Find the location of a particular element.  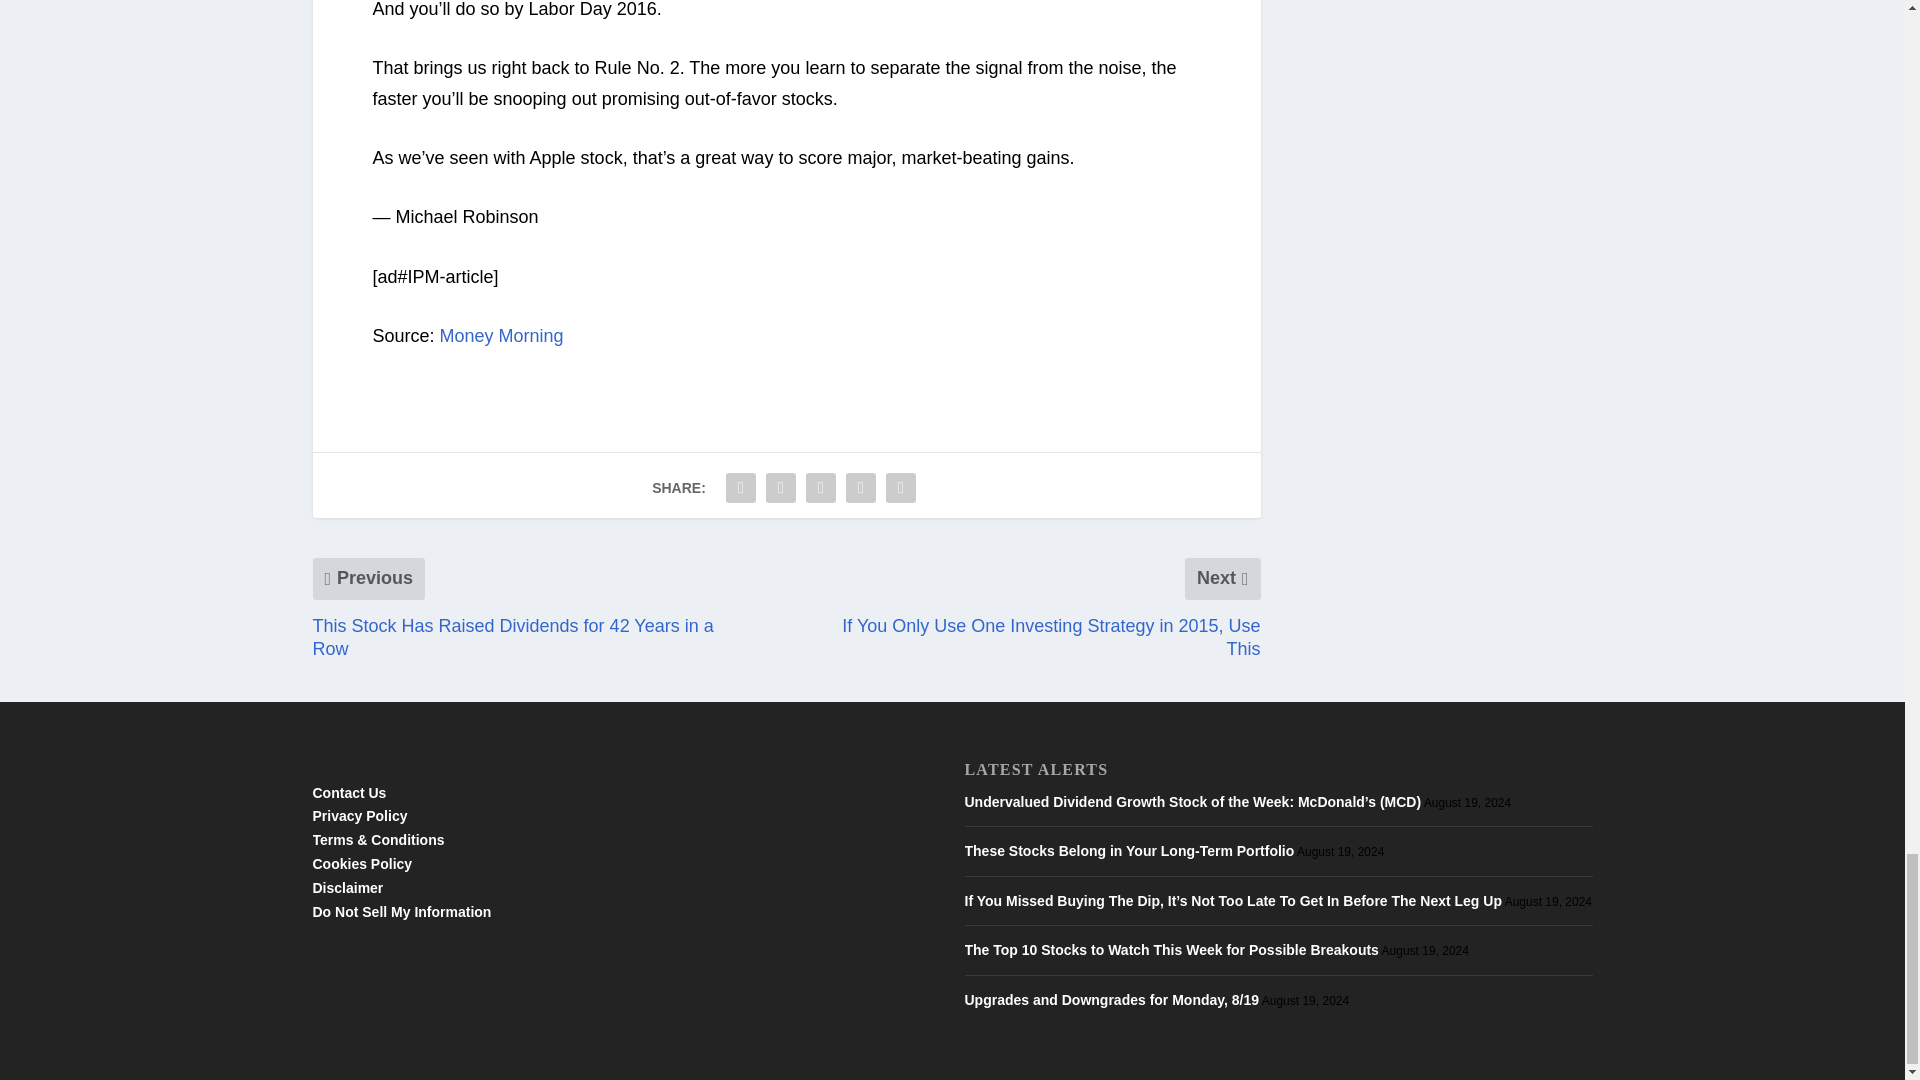

The Top 10 Stocks to Watch This Week for Possible Breakouts is located at coordinates (1170, 949).